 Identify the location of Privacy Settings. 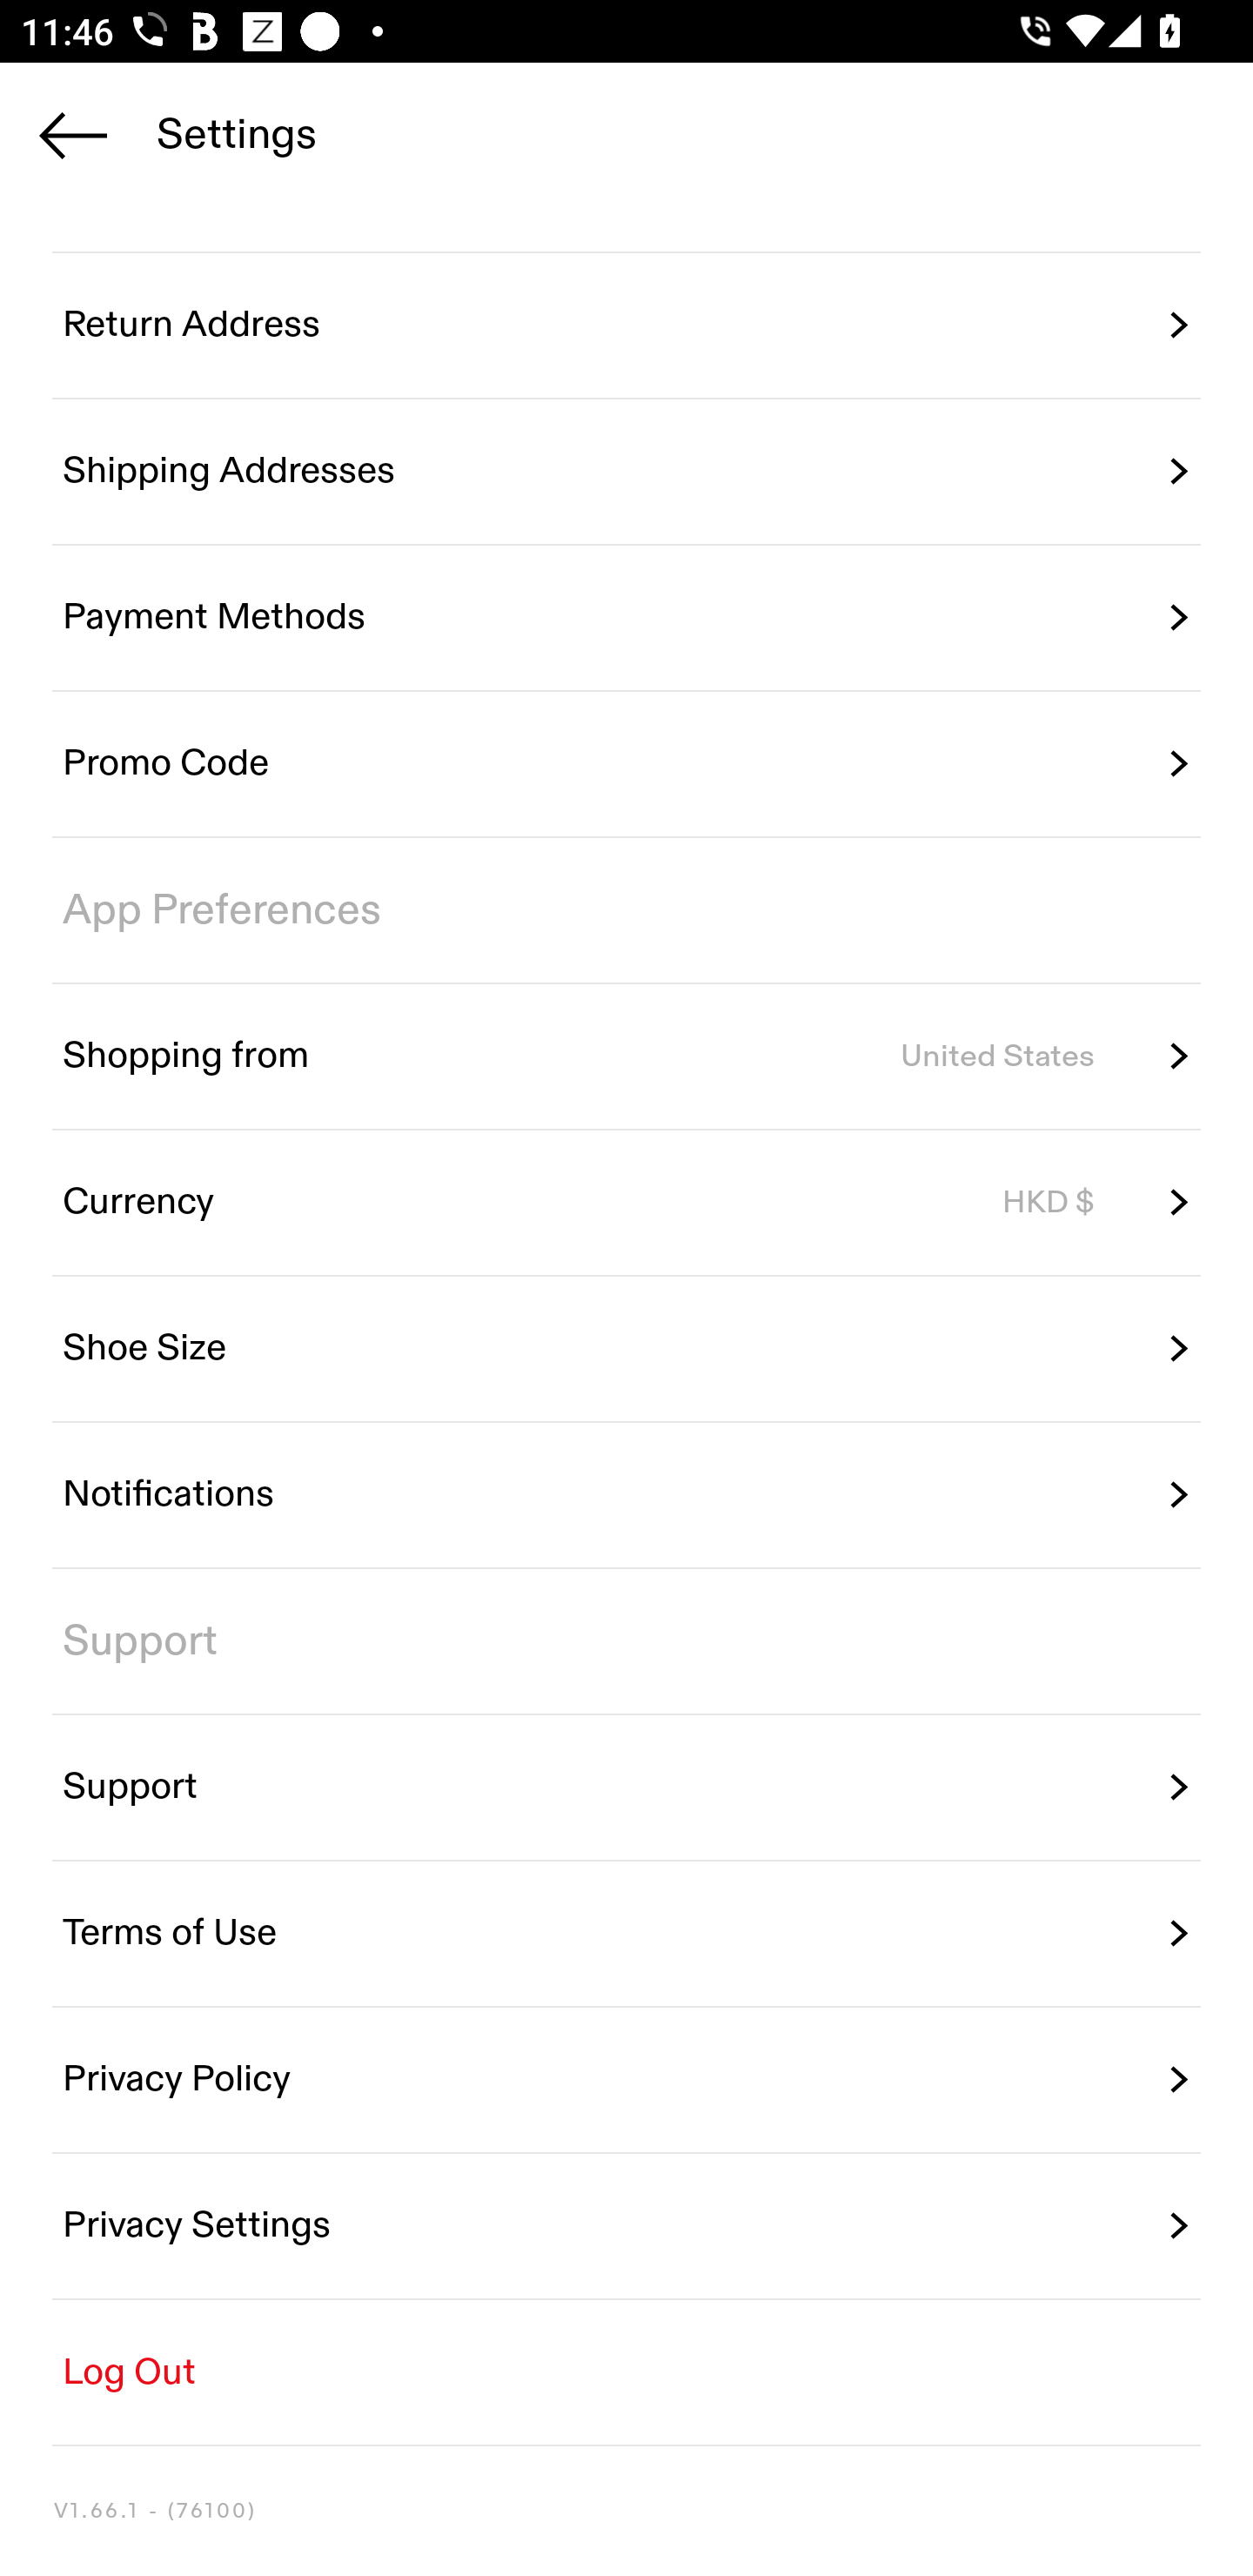
(626, 2226).